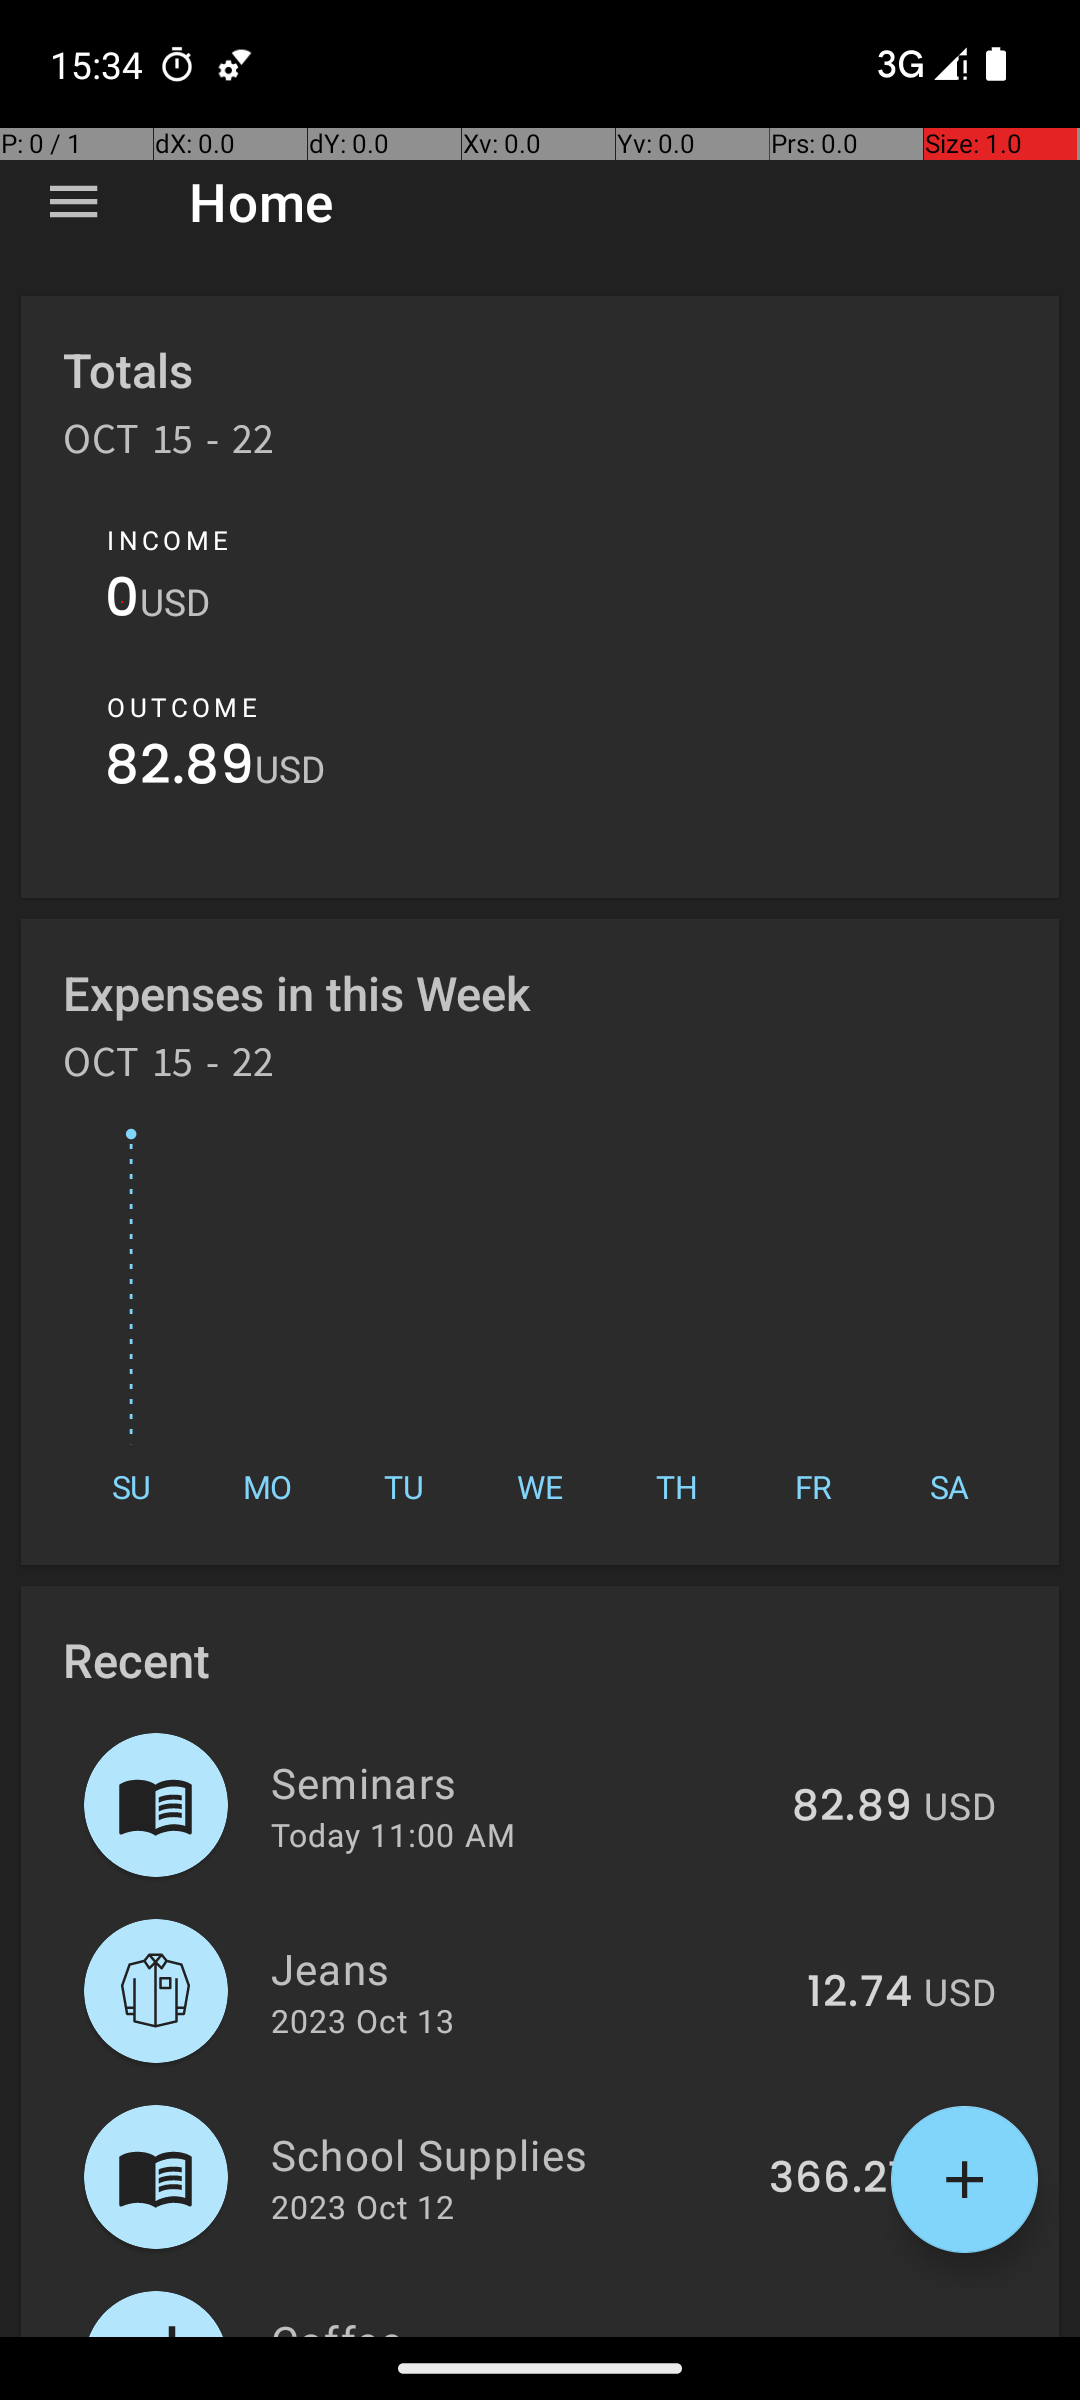  I want to click on 366.27, so click(840, 2179).